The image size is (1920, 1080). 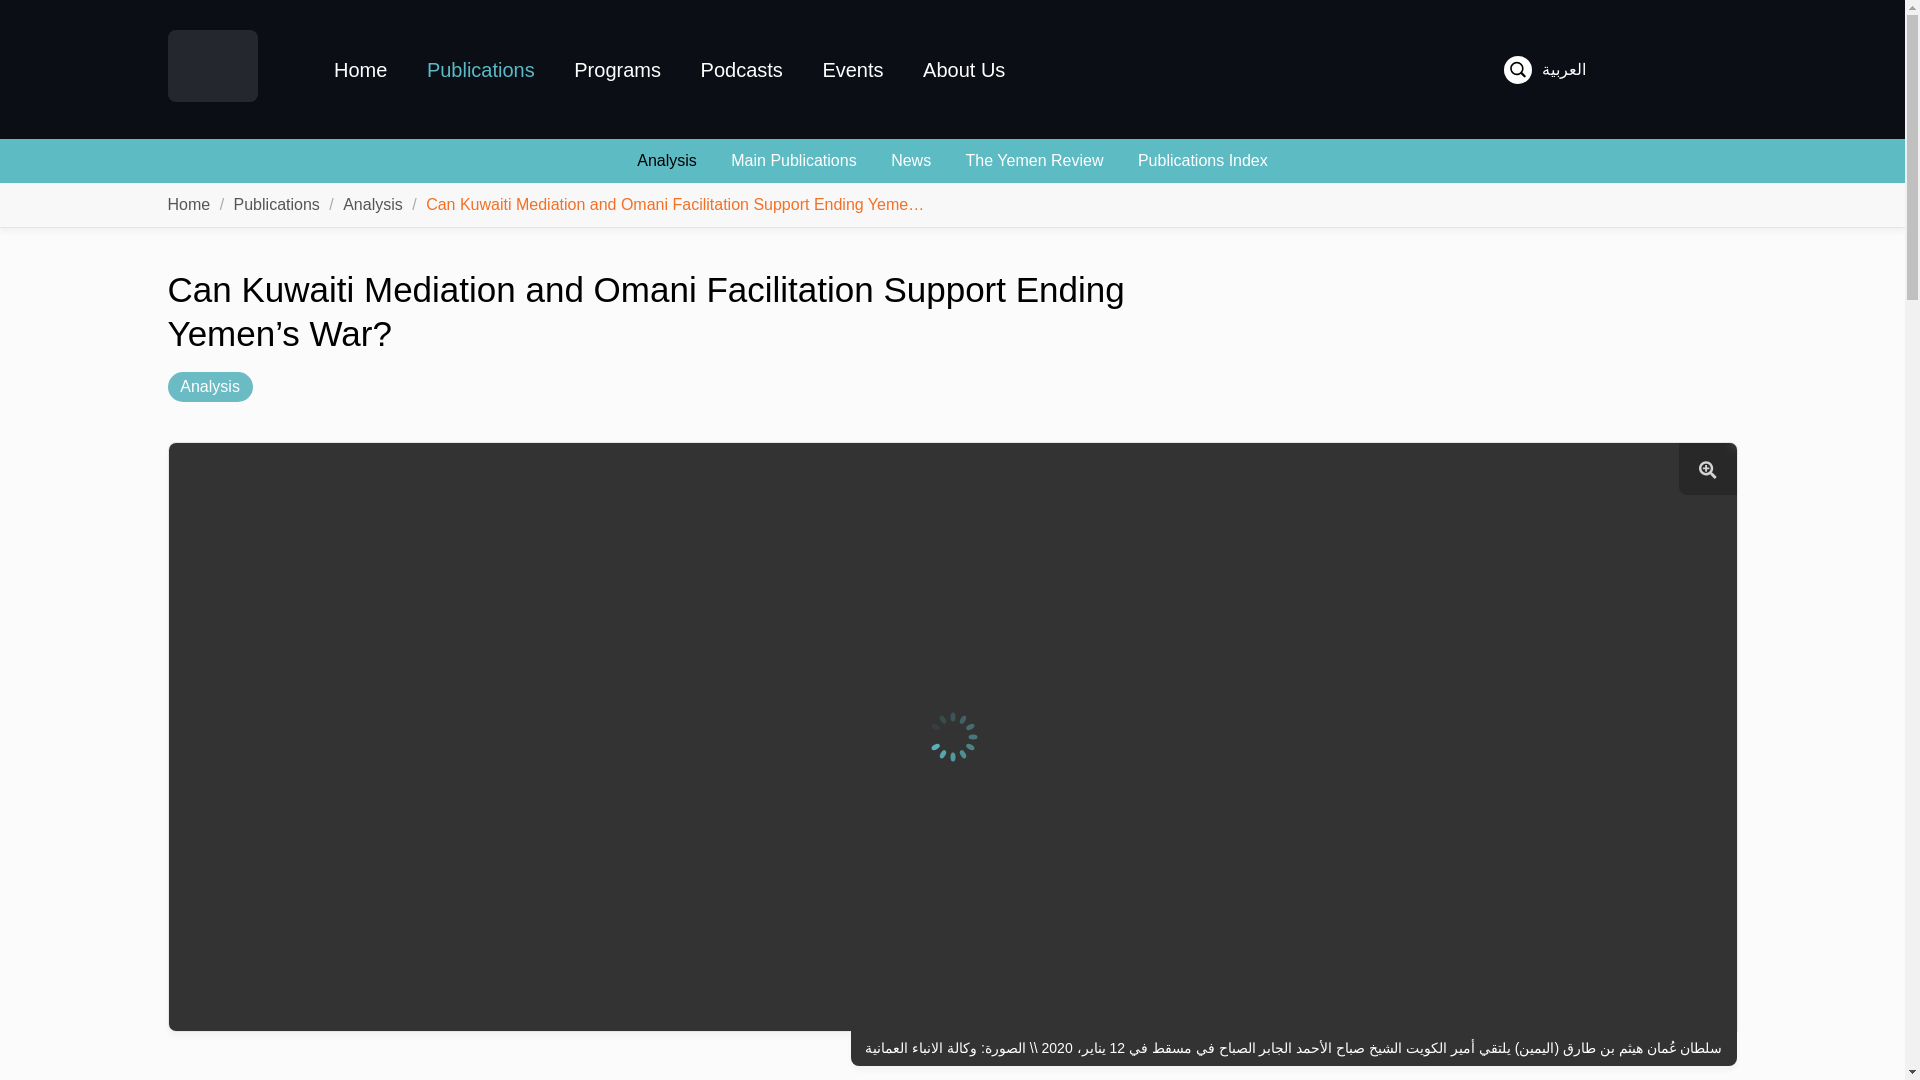 I want to click on Home, so click(x=190, y=204).